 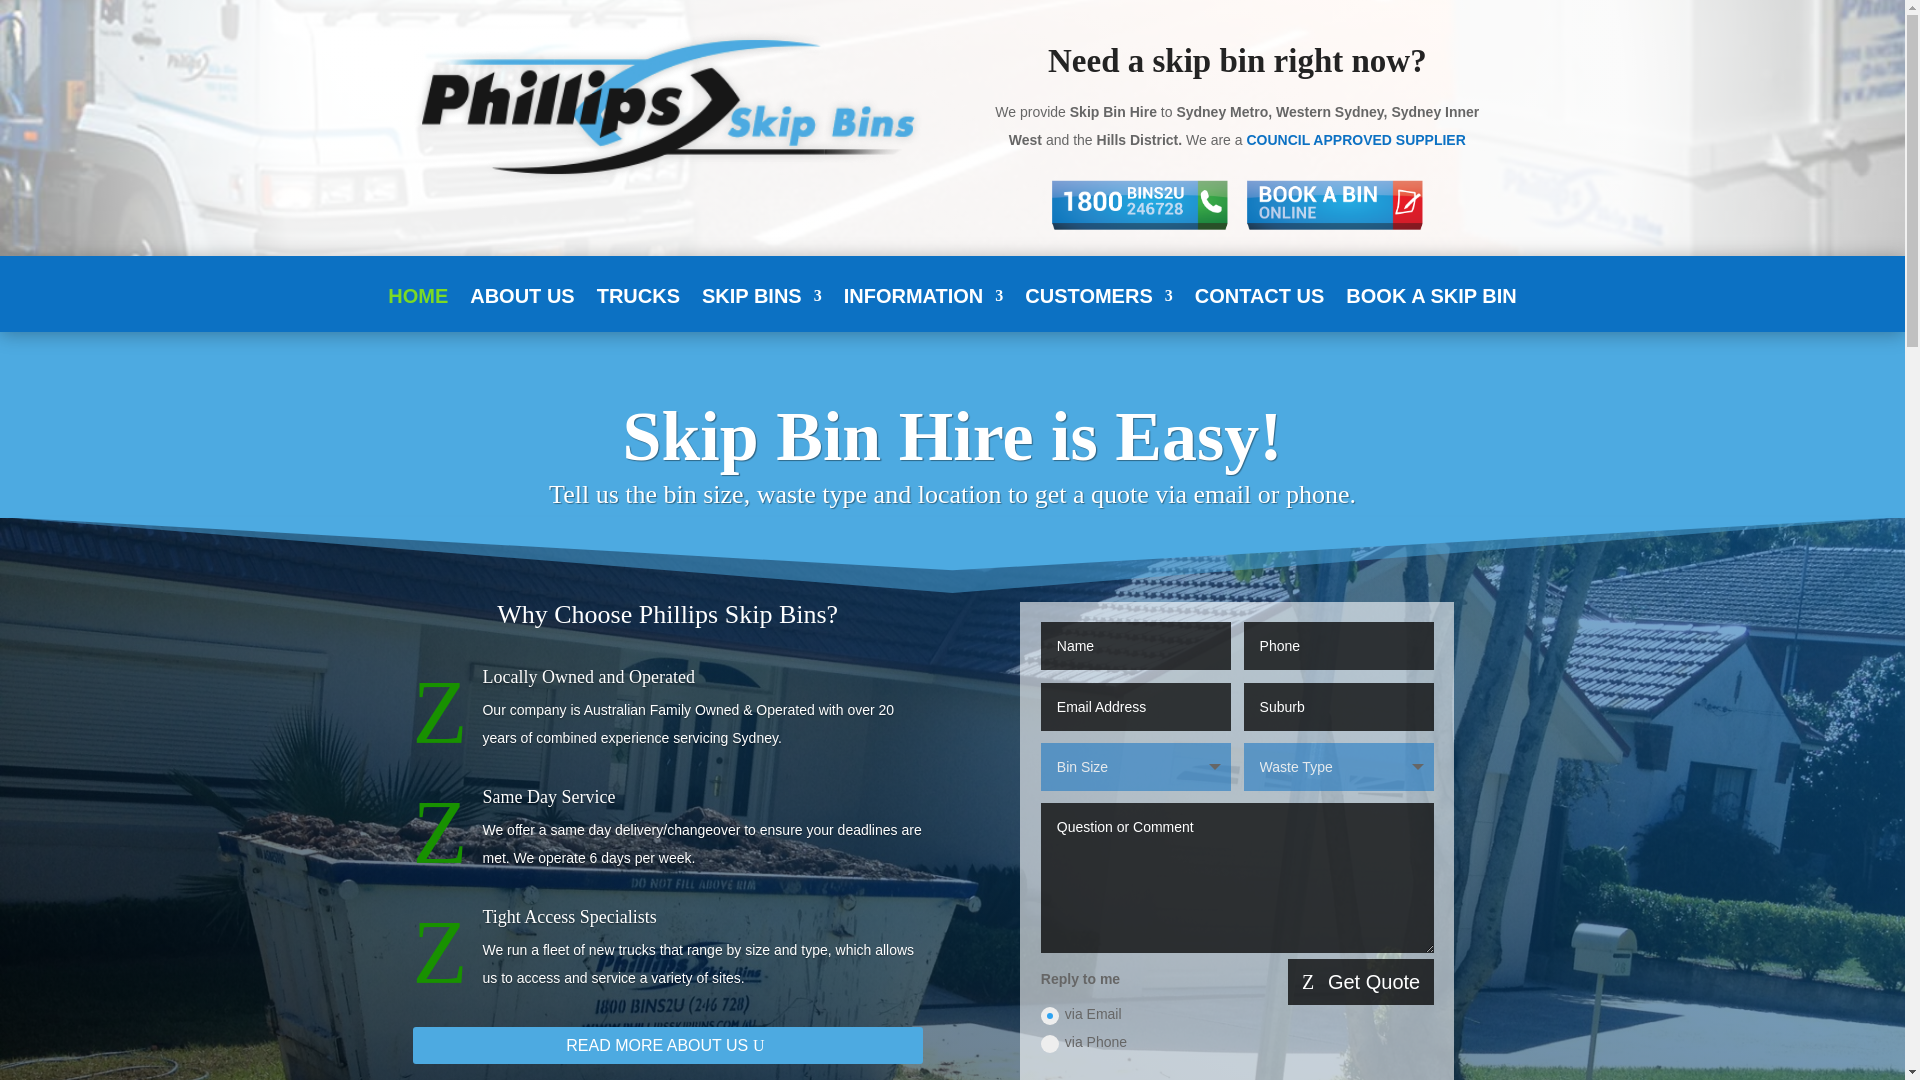 I want to click on TRUCKS, so click(x=638, y=310).